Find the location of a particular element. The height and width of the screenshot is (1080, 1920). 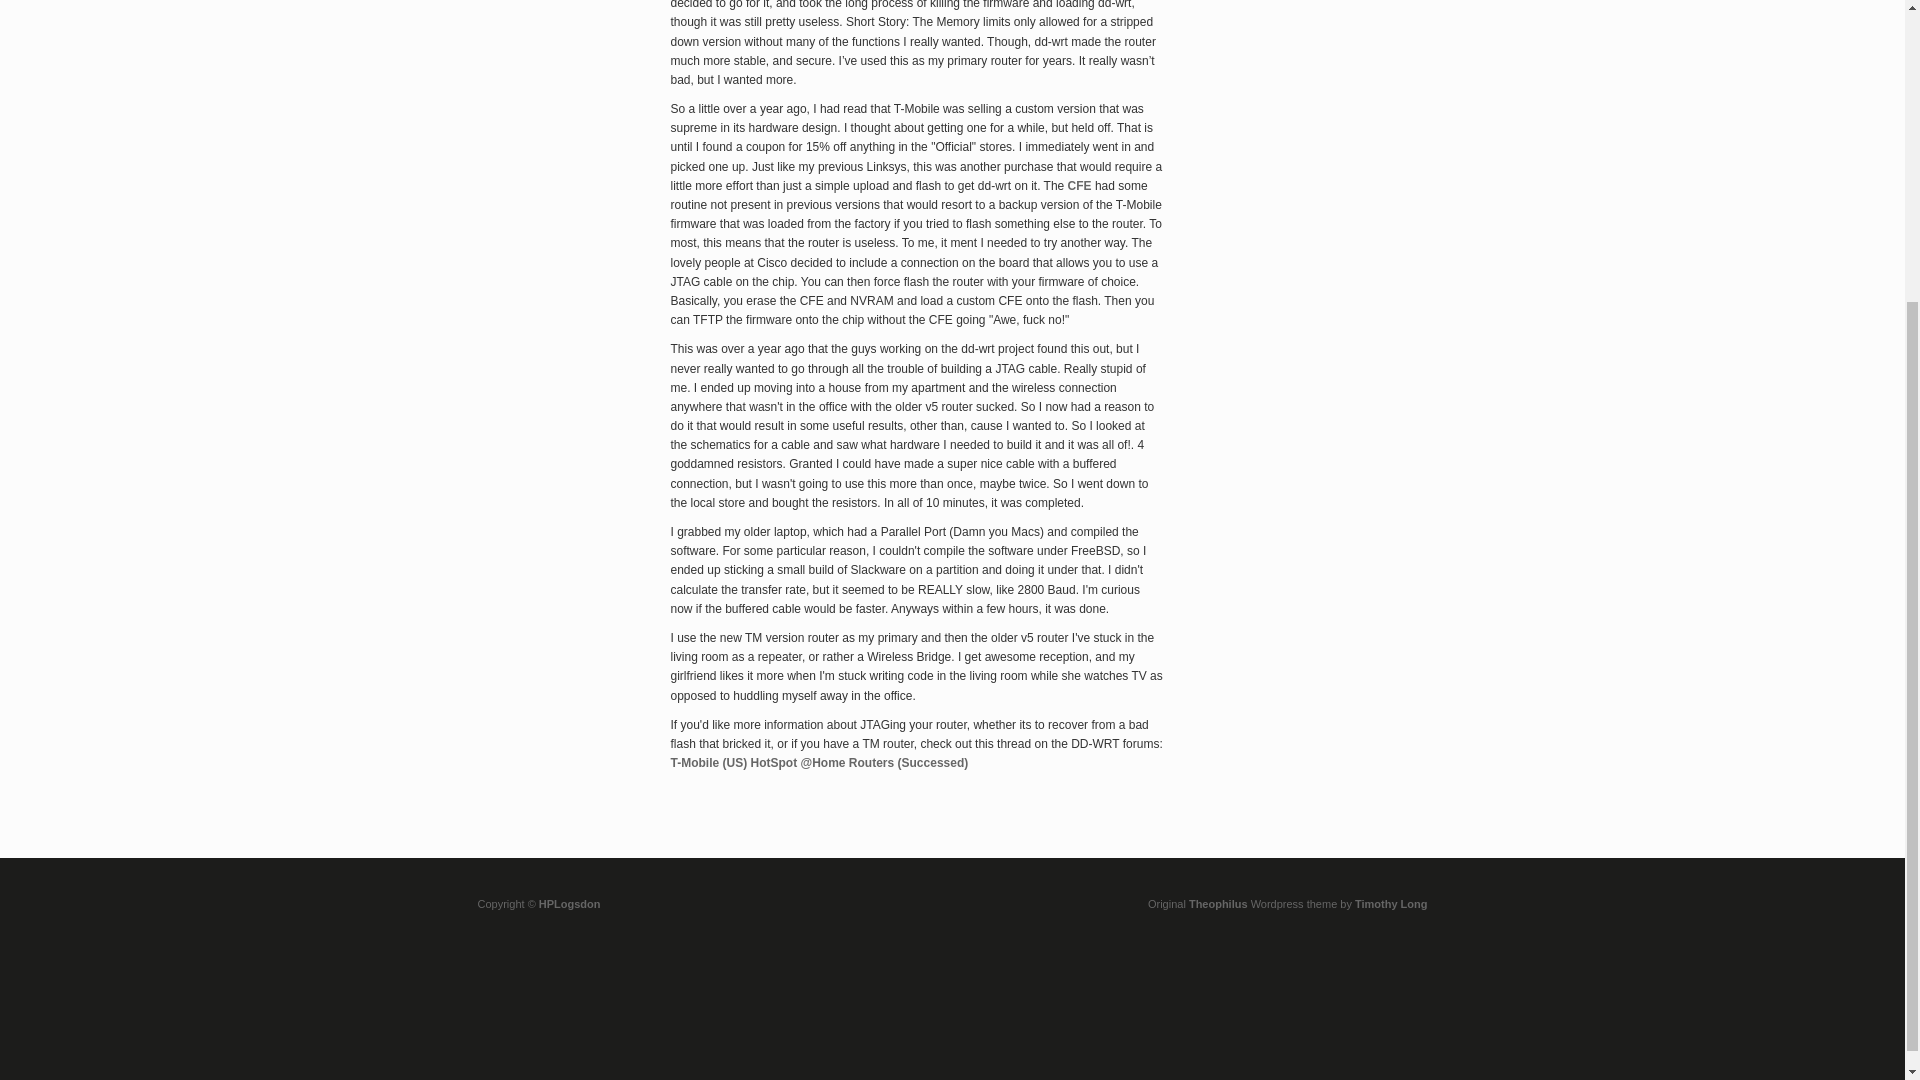

Timothy Long is located at coordinates (1392, 904).